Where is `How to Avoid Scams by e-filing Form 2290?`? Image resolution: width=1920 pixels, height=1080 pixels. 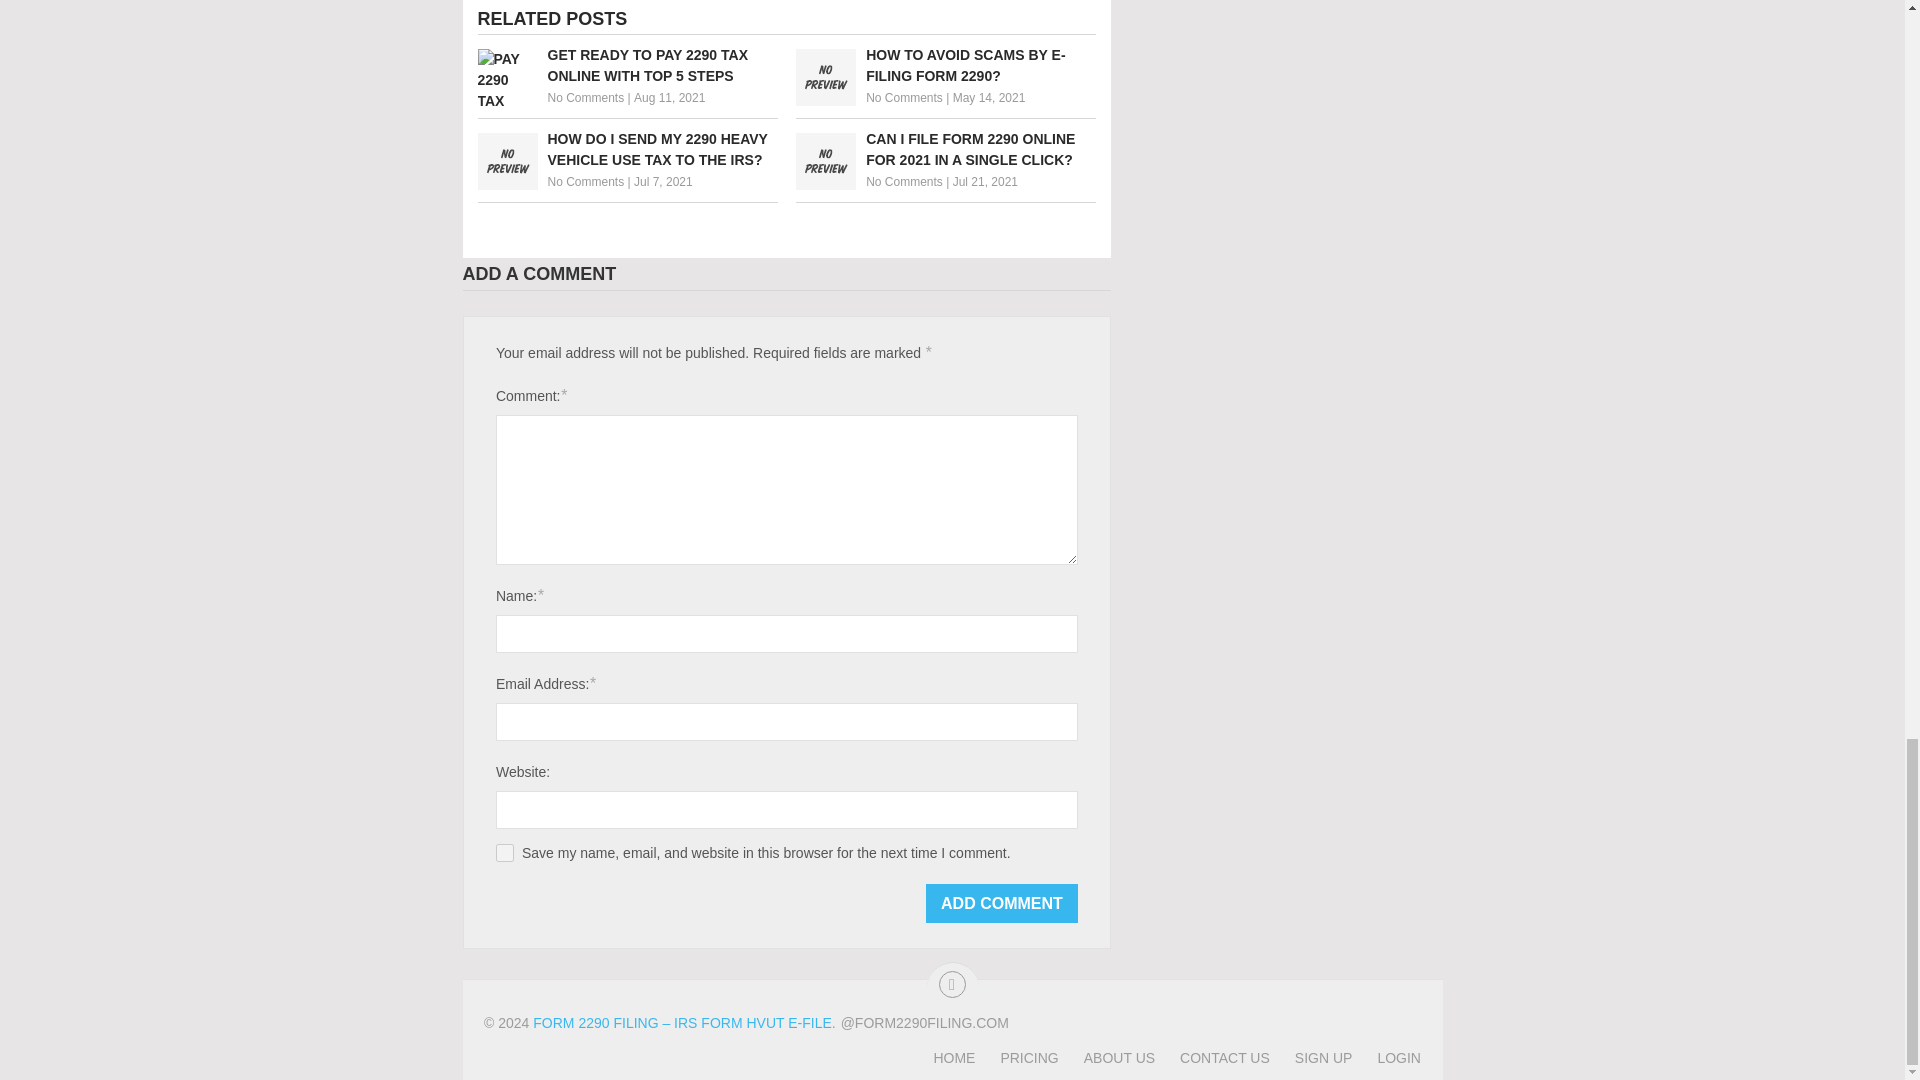
How to Avoid Scams by e-filing Form 2290? is located at coordinates (946, 66).